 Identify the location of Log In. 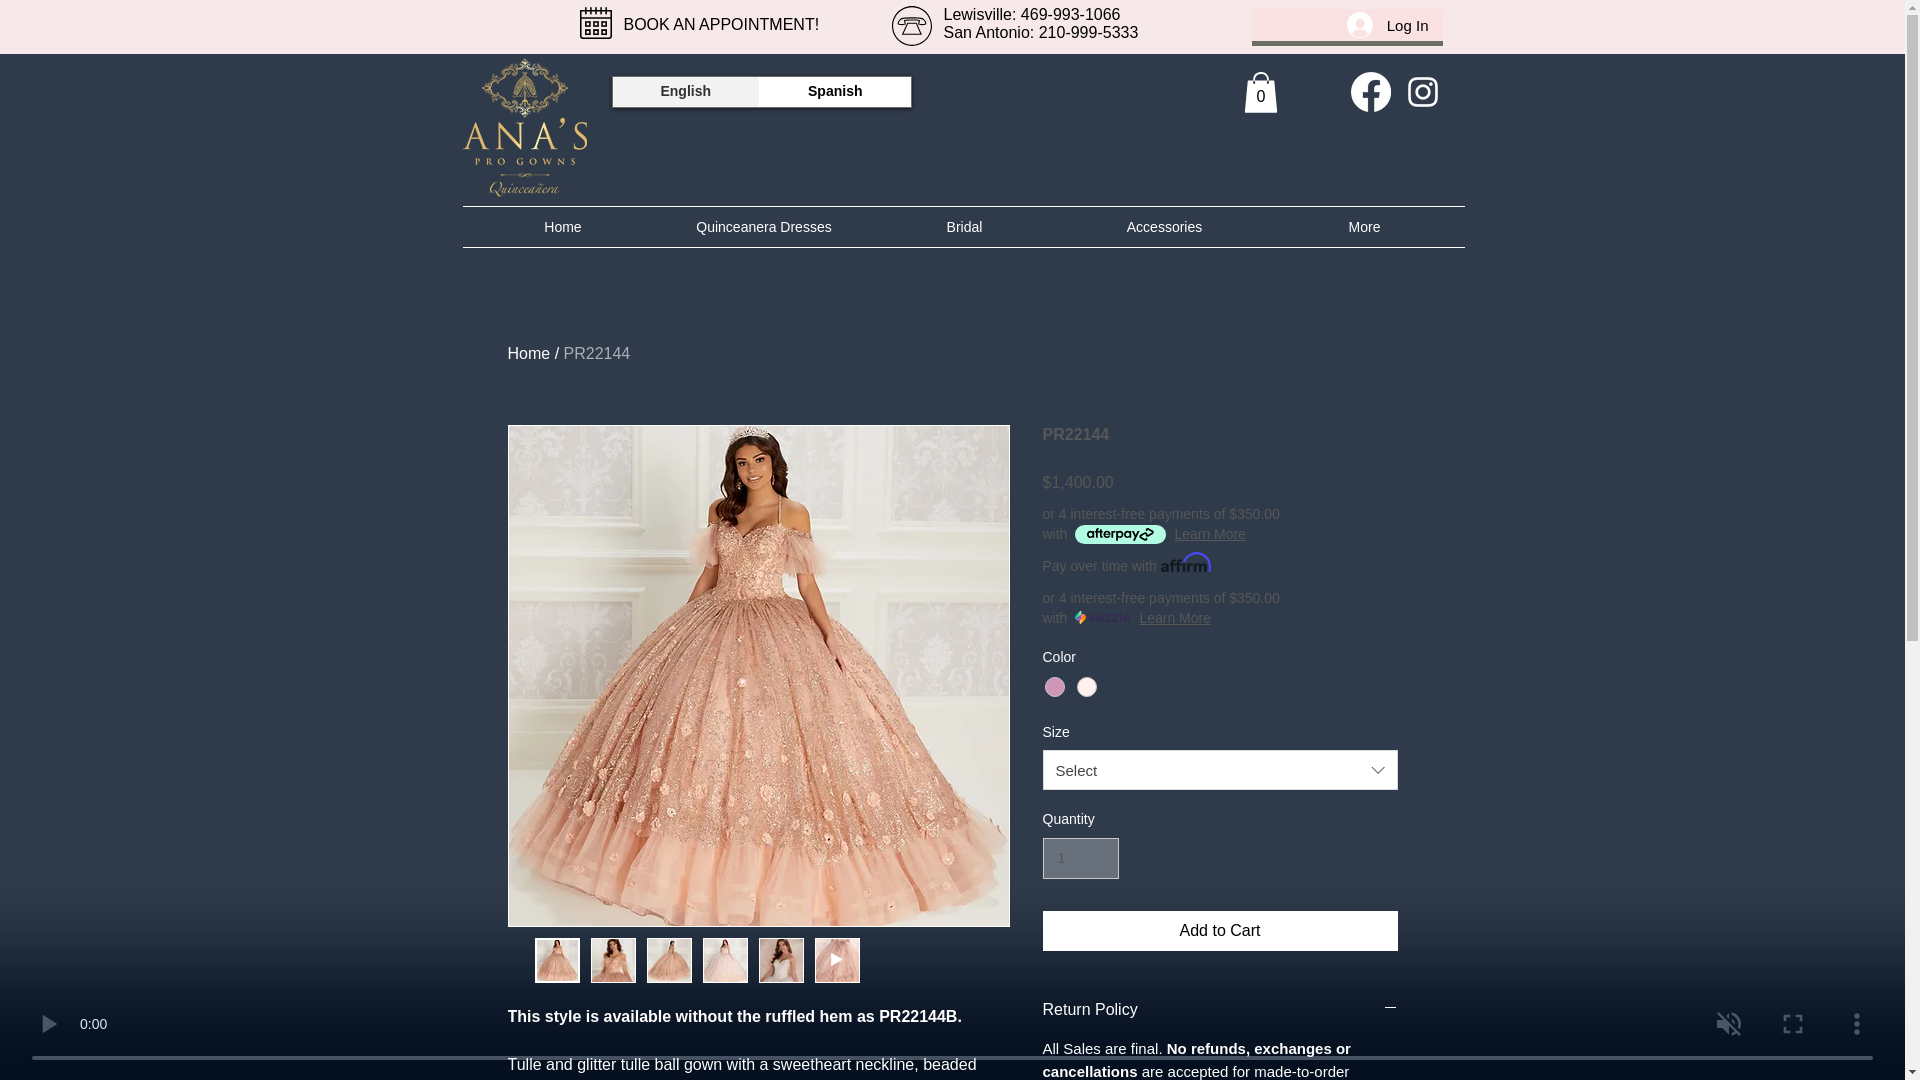
(1388, 25).